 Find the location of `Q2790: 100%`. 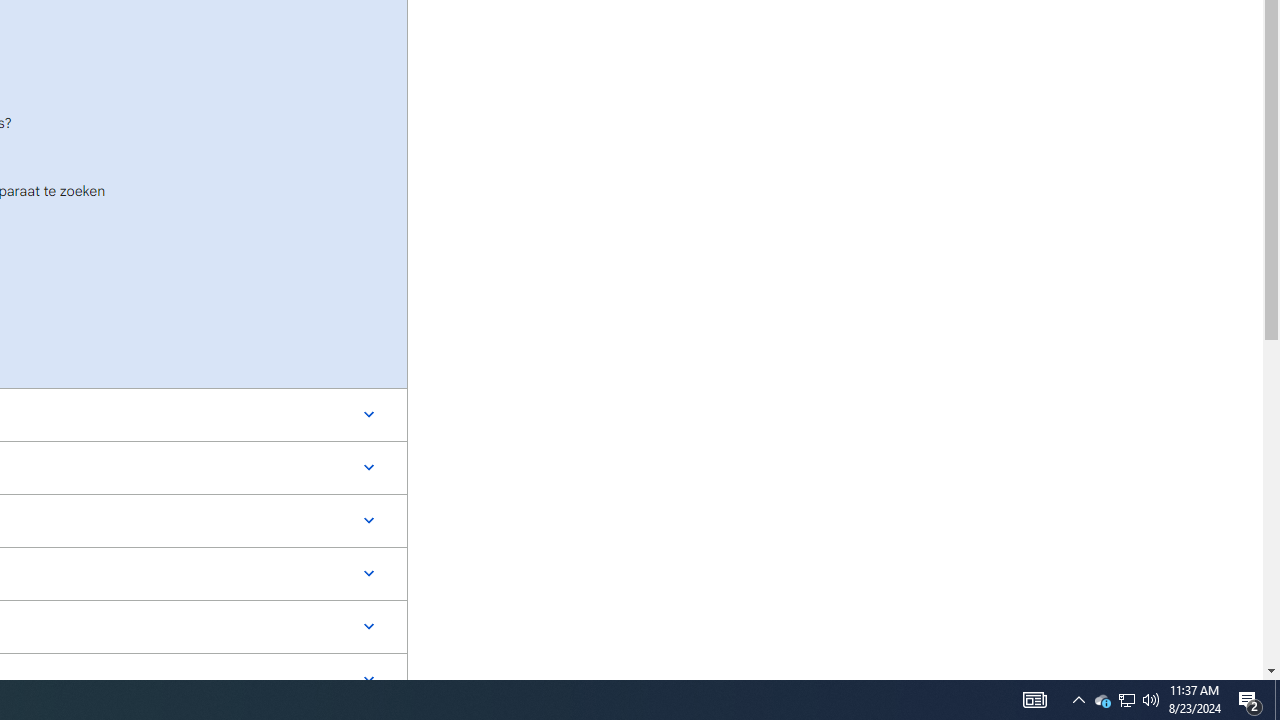

Q2790: 100% is located at coordinates (1034, 700).